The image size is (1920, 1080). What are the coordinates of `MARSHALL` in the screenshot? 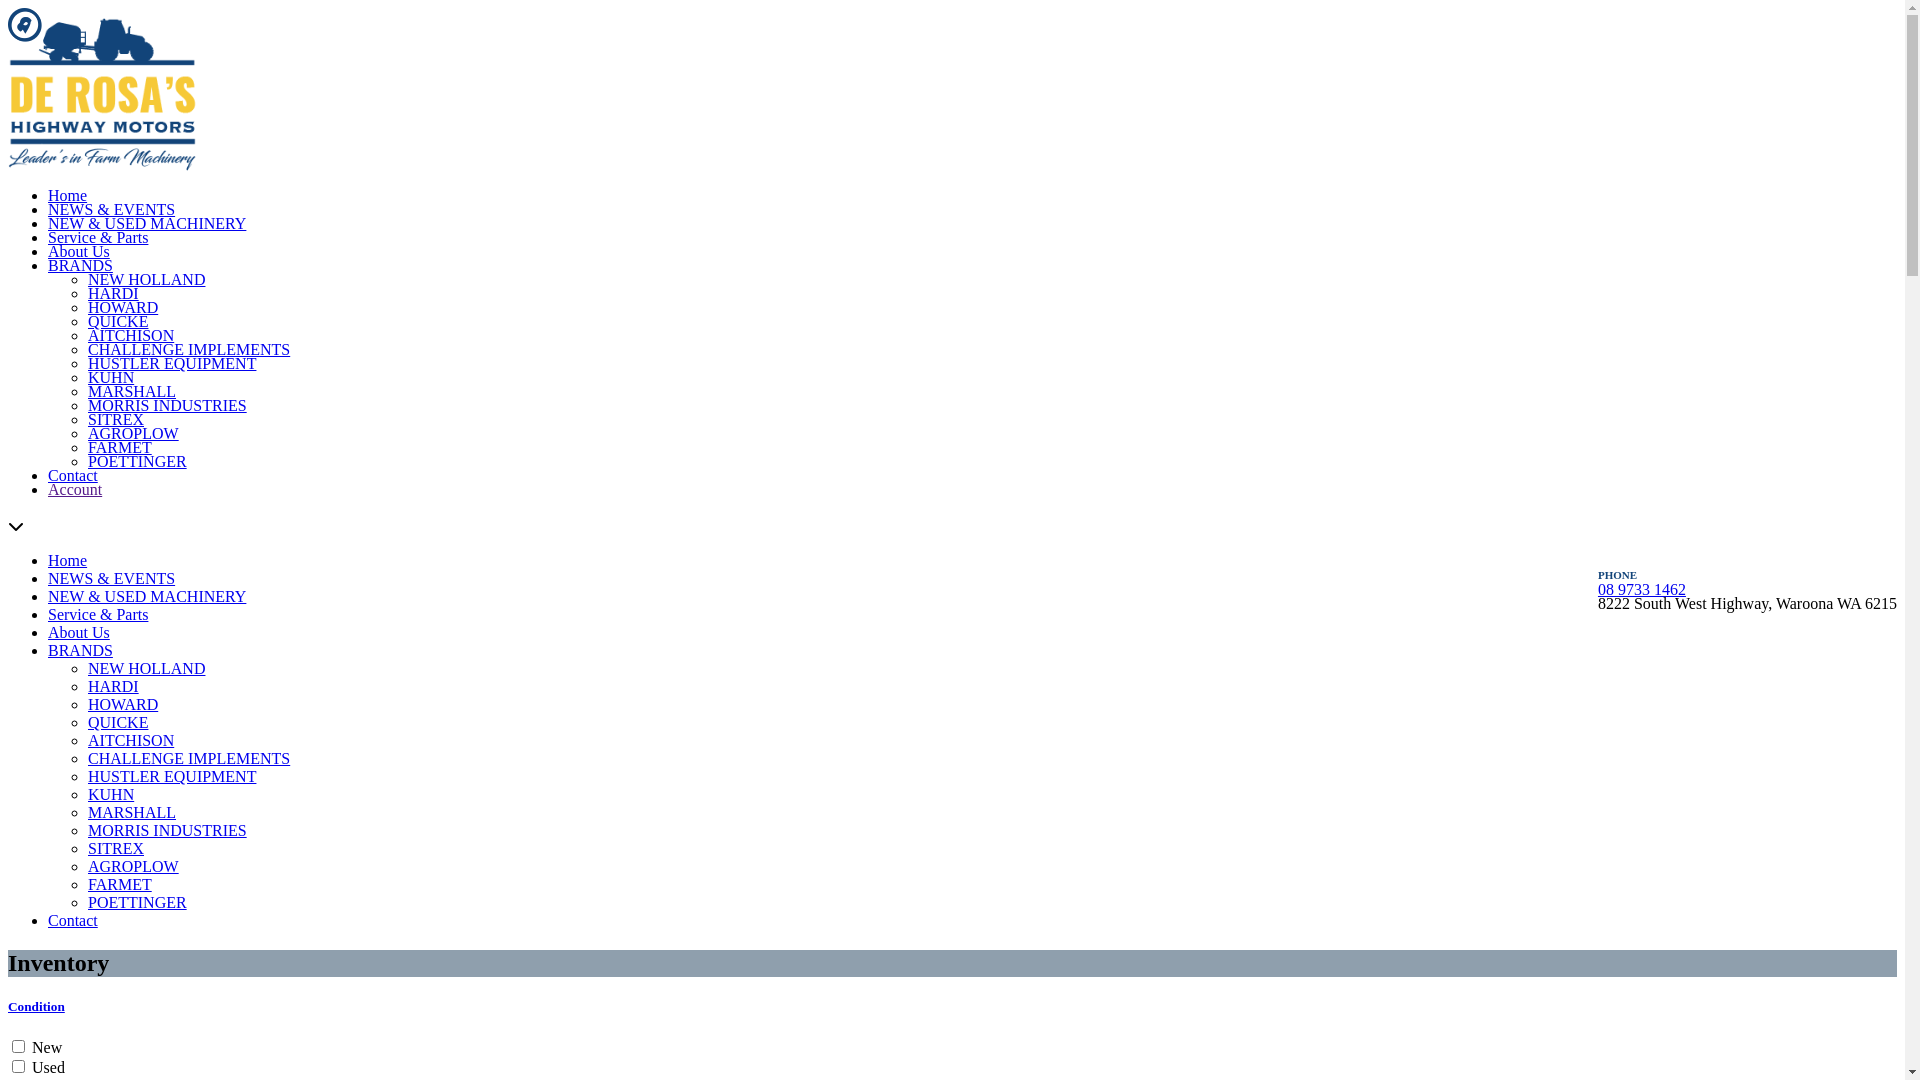 It's located at (132, 392).